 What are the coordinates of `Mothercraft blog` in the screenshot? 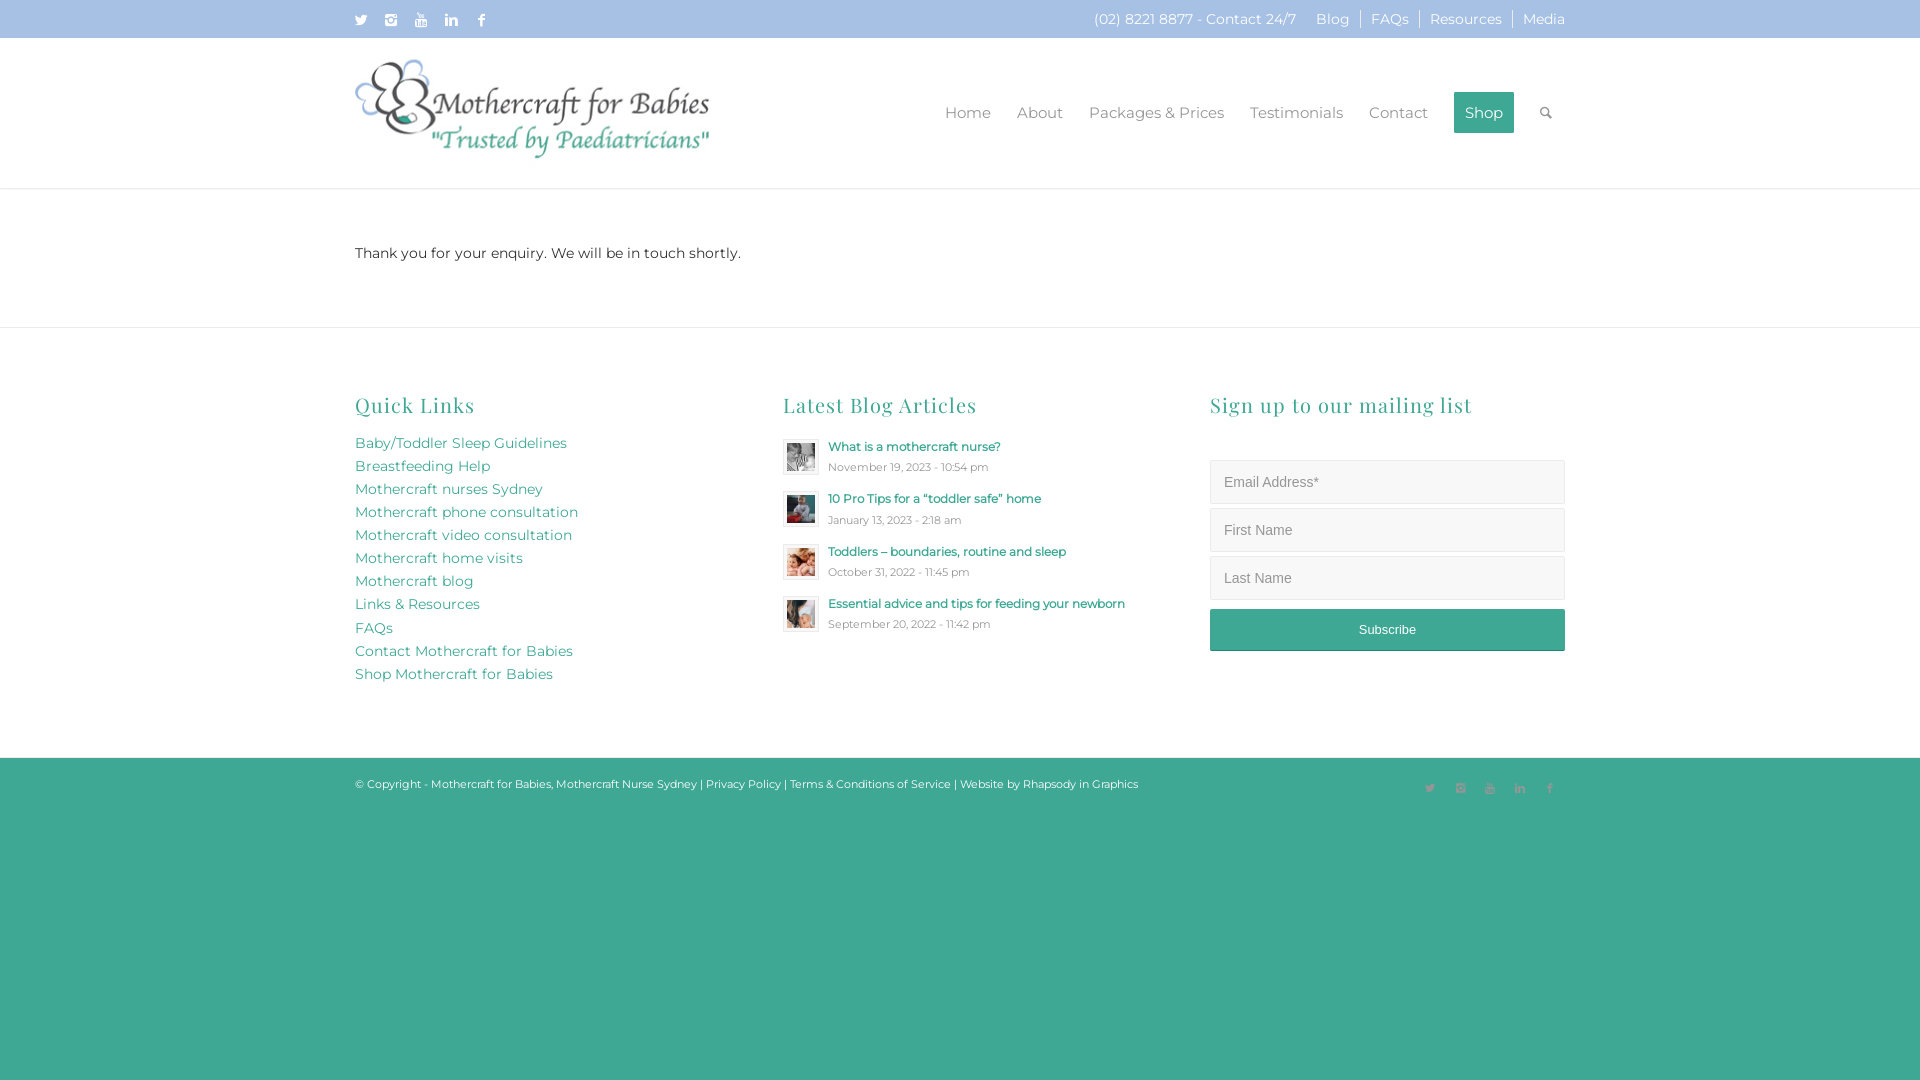 It's located at (414, 581).